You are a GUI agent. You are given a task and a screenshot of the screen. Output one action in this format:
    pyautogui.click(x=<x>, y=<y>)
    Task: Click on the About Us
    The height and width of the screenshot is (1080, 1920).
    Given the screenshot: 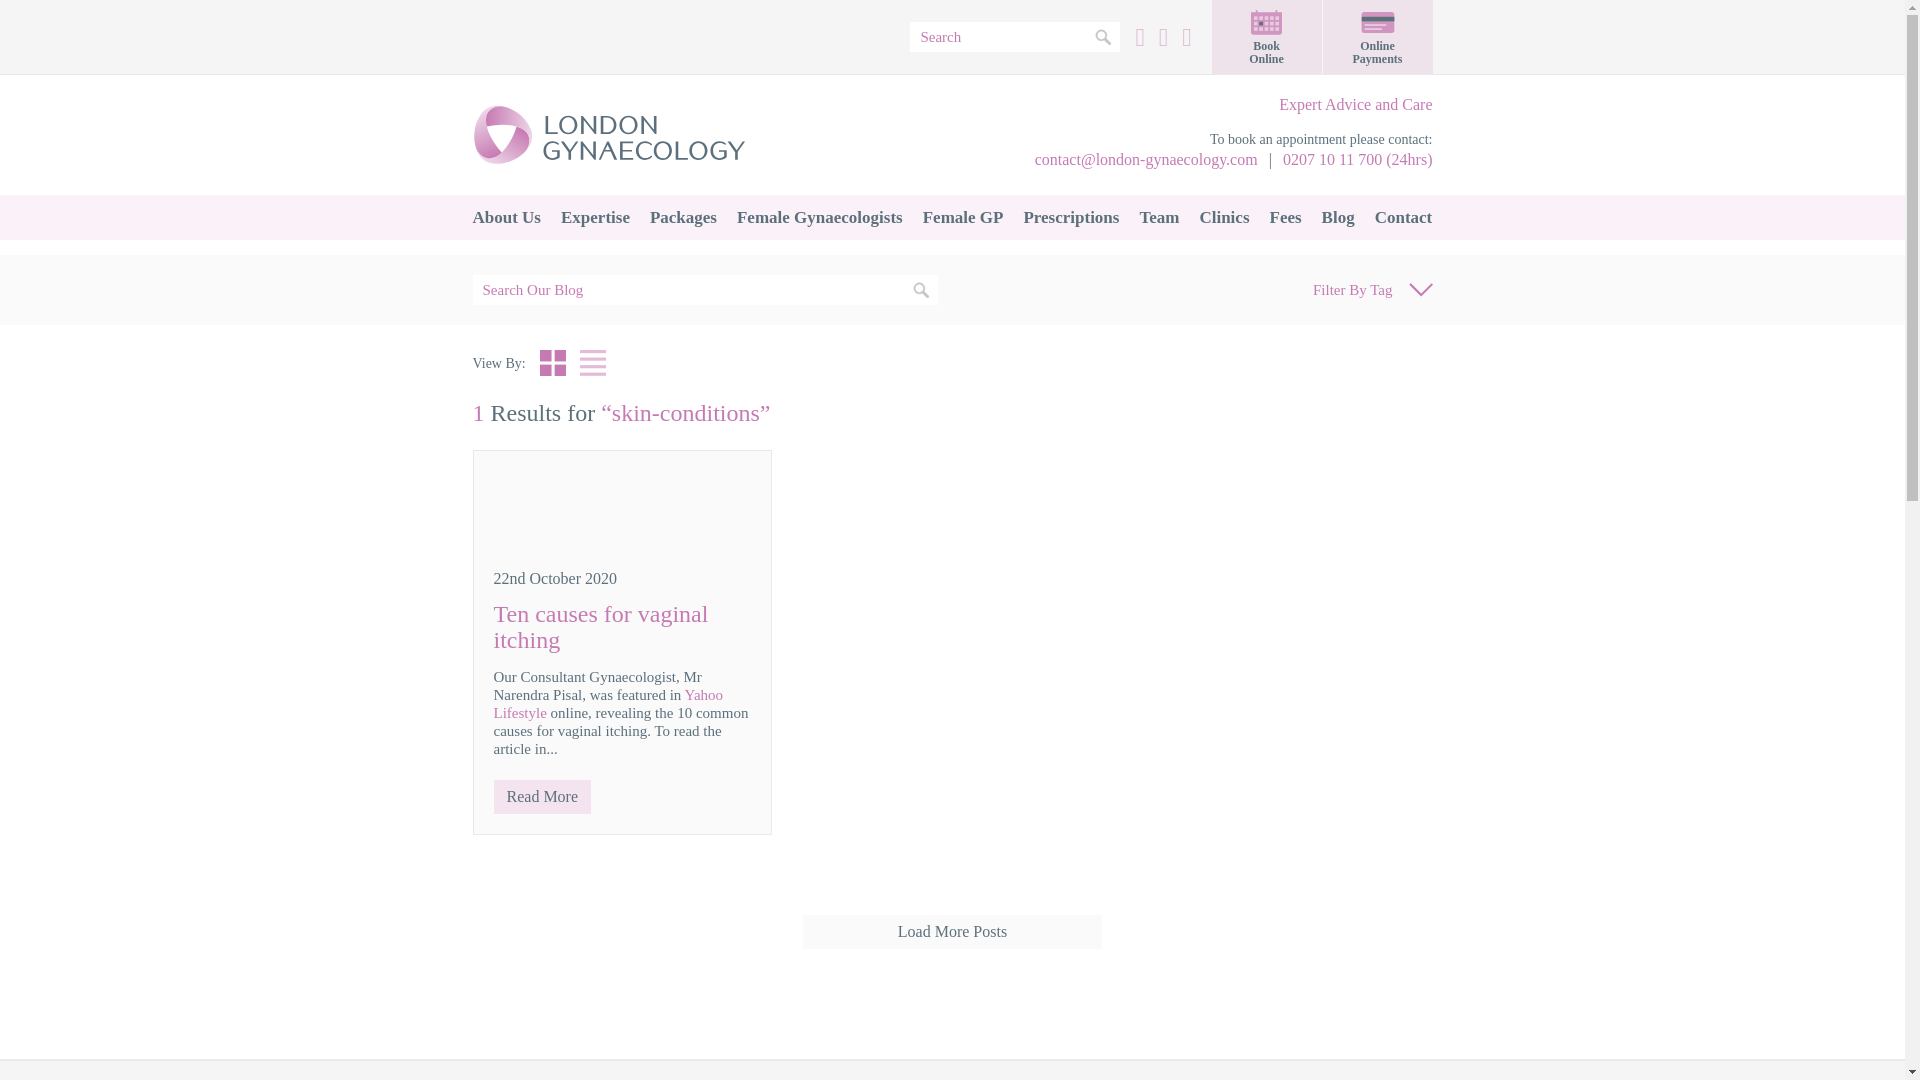 What is the action you would take?
    pyautogui.click(x=506, y=217)
    